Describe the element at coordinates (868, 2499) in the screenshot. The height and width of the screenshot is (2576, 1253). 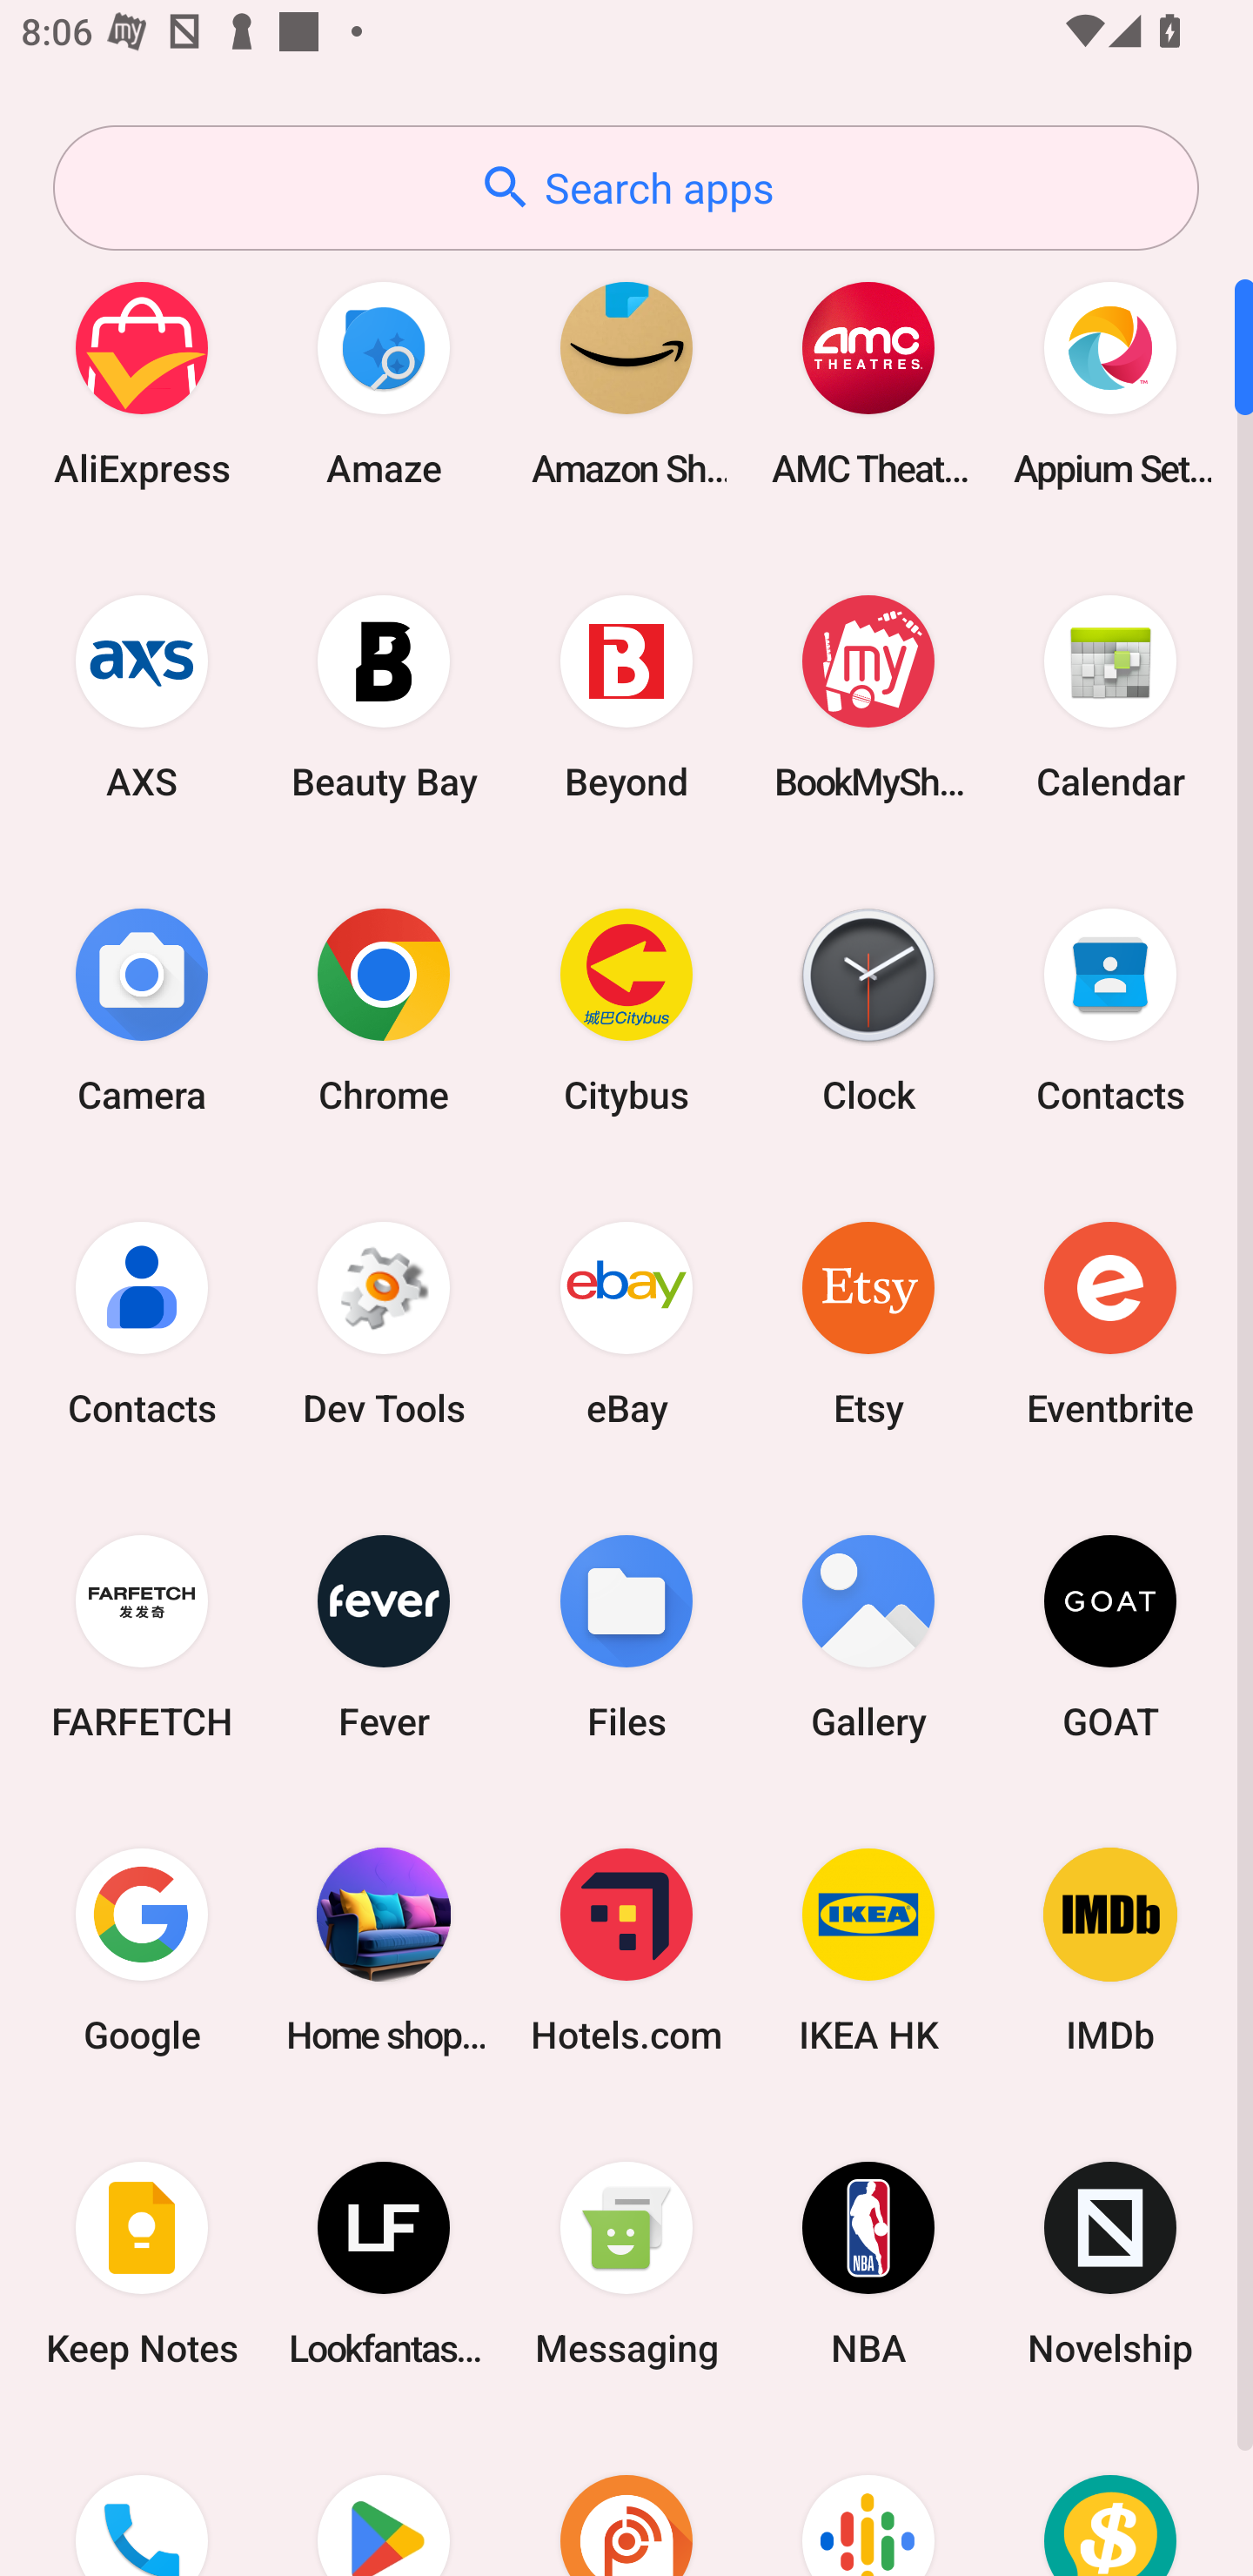
I see `Podcasts` at that location.